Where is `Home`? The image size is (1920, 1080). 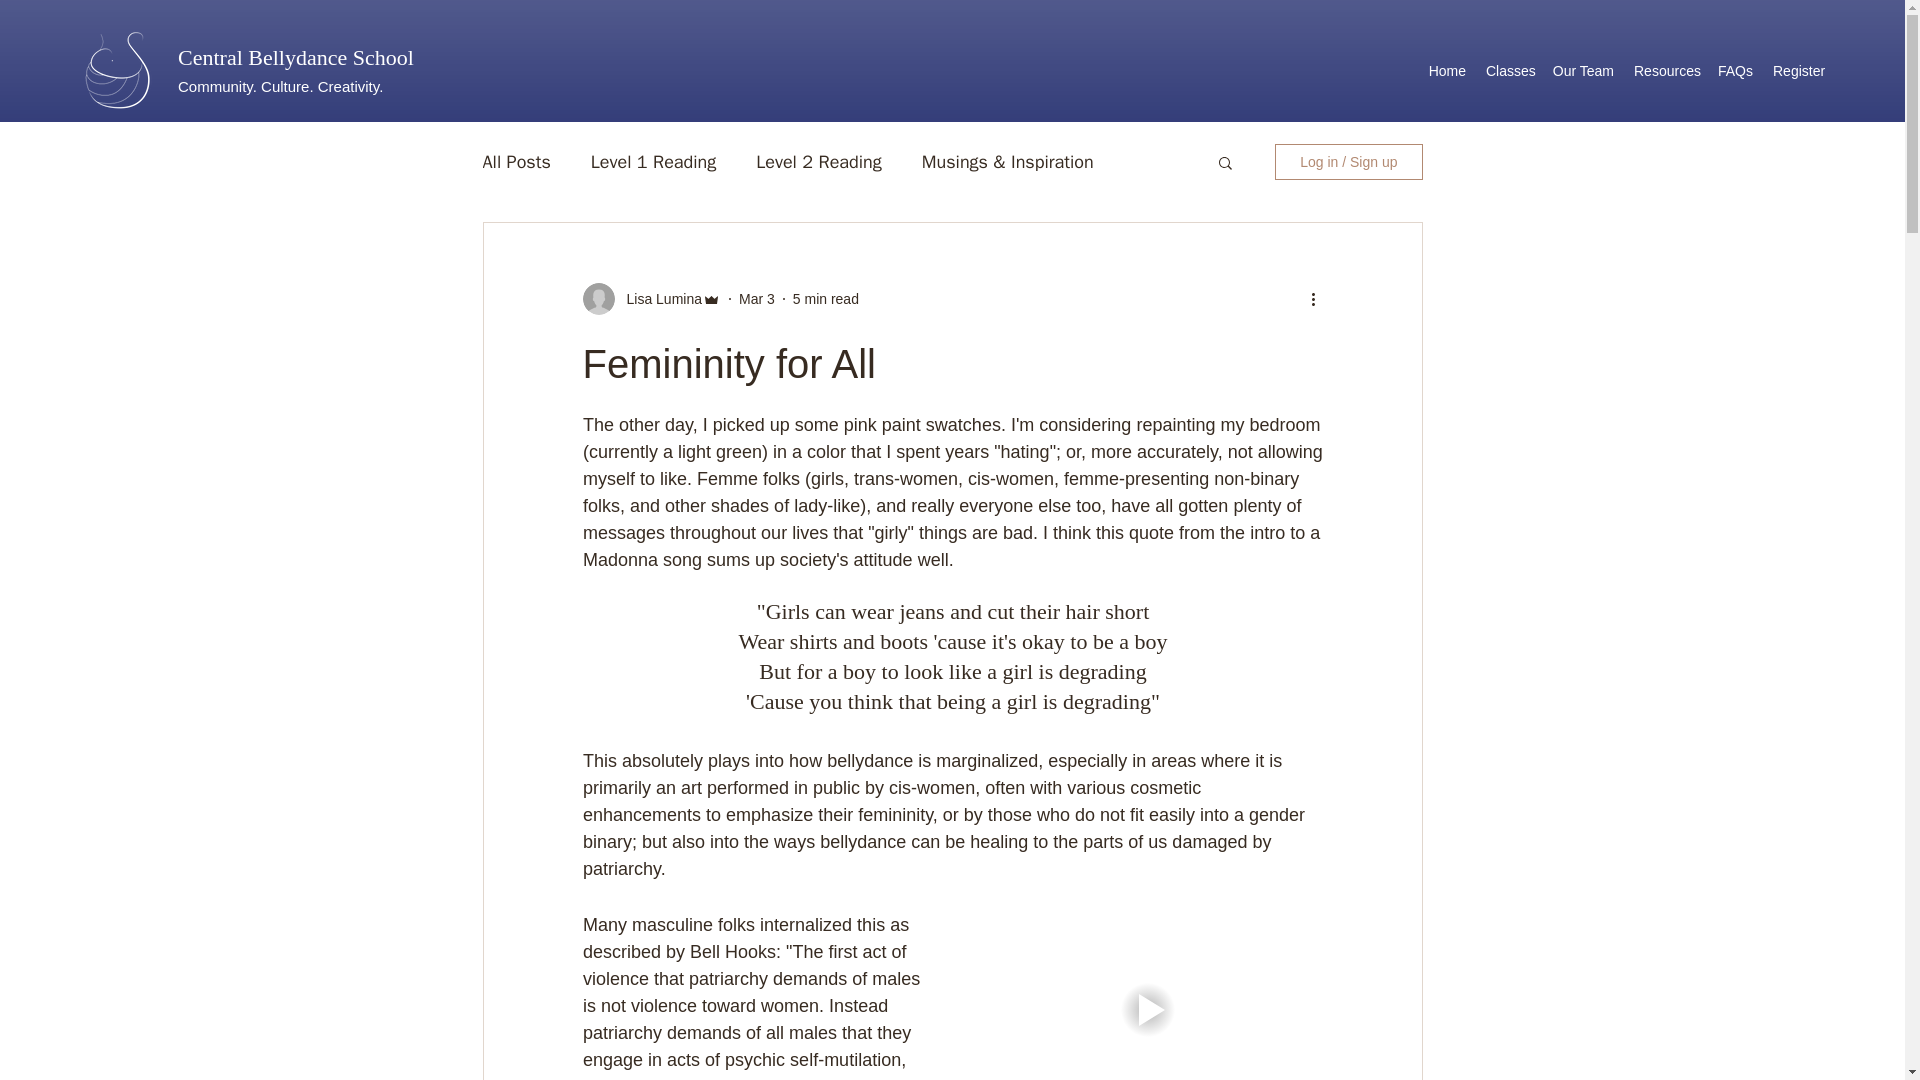
Home is located at coordinates (1447, 71).